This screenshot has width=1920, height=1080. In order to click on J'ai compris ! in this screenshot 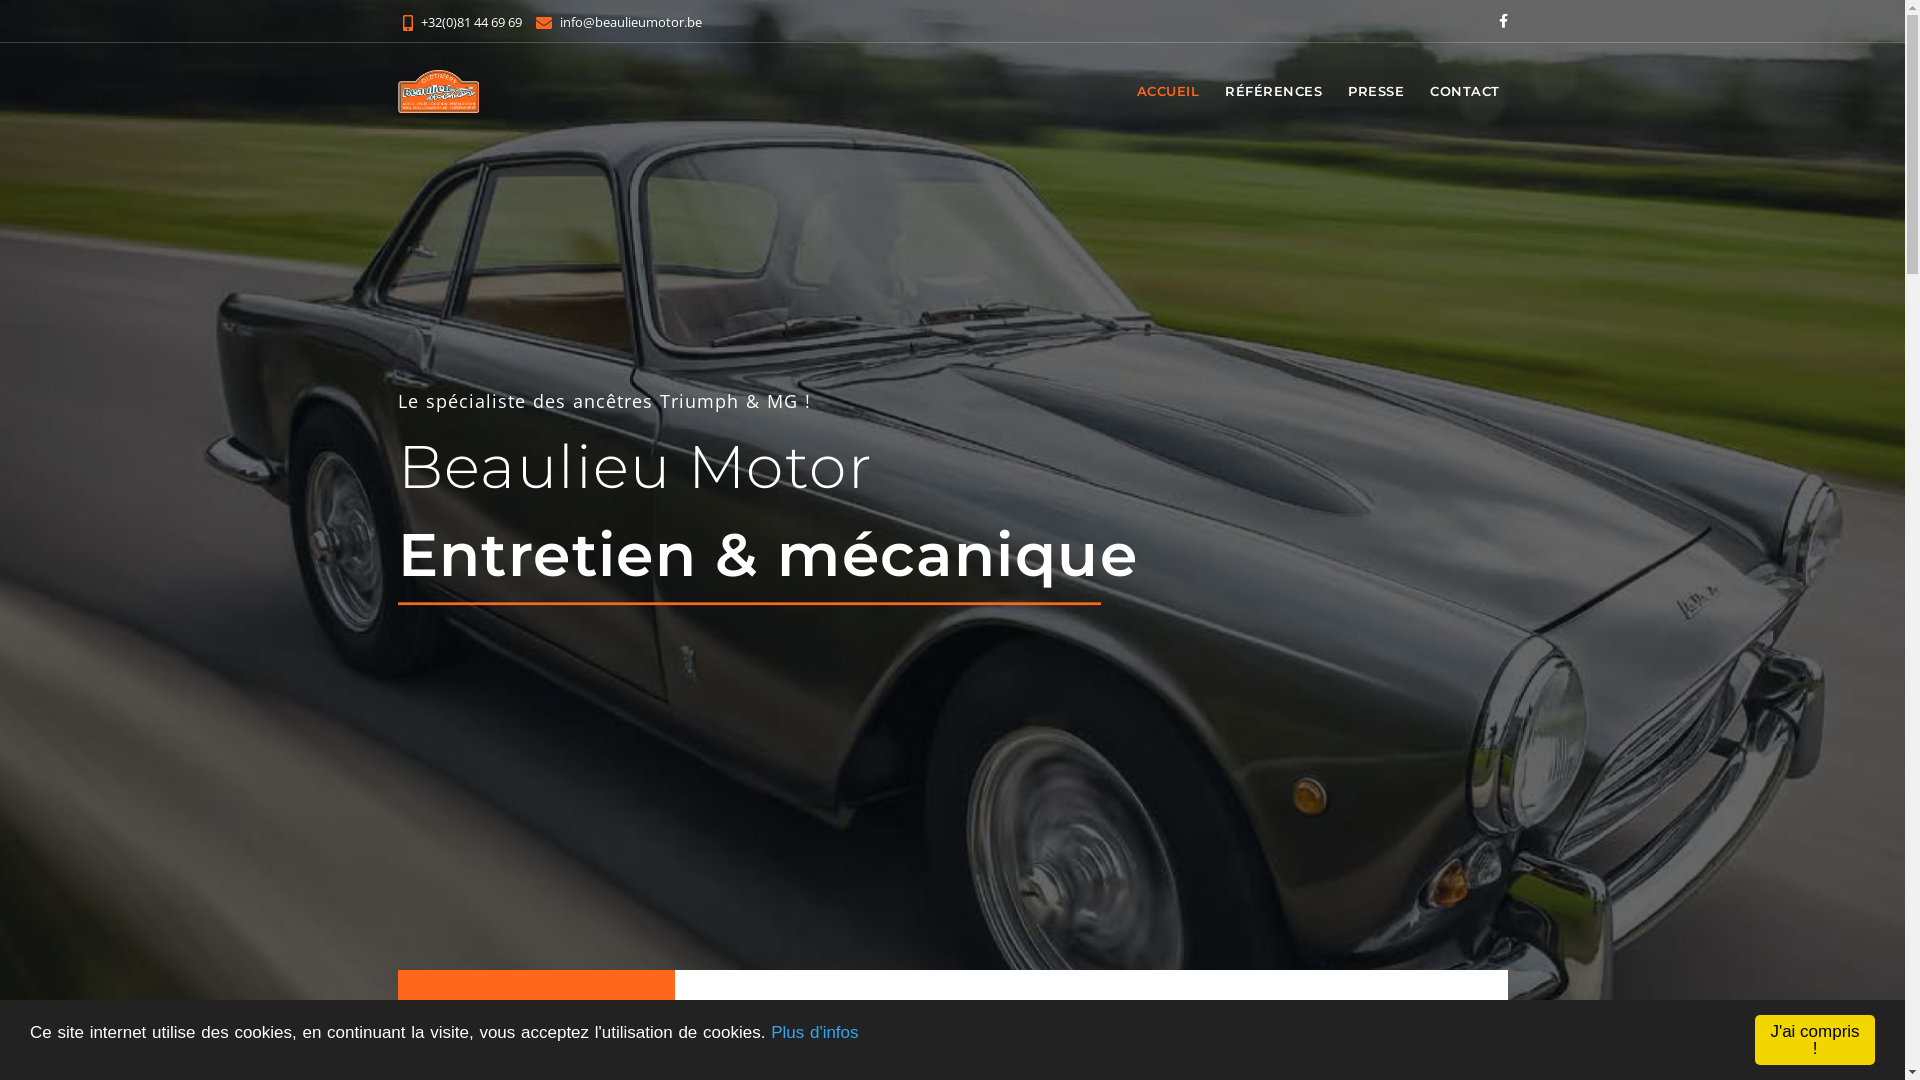, I will do `click(1815, 1040)`.